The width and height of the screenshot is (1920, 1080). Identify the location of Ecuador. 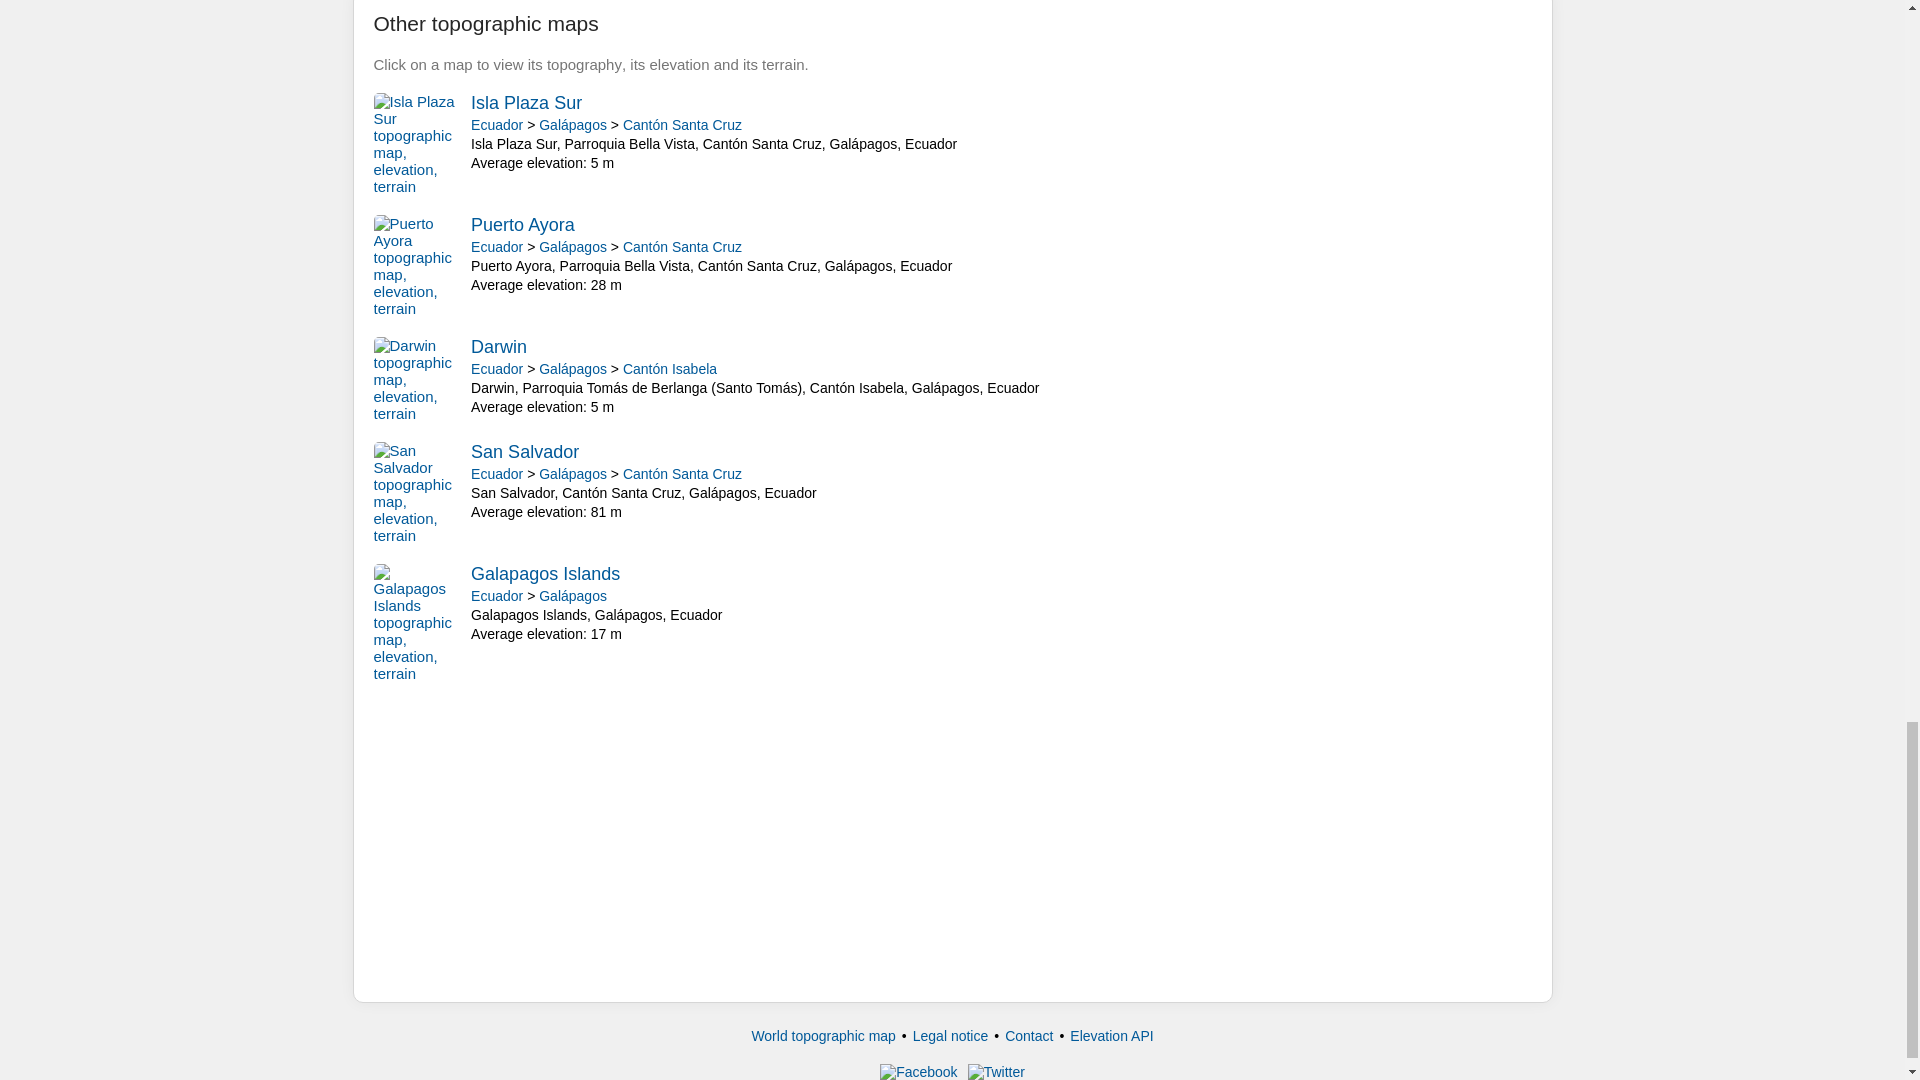
(496, 368).